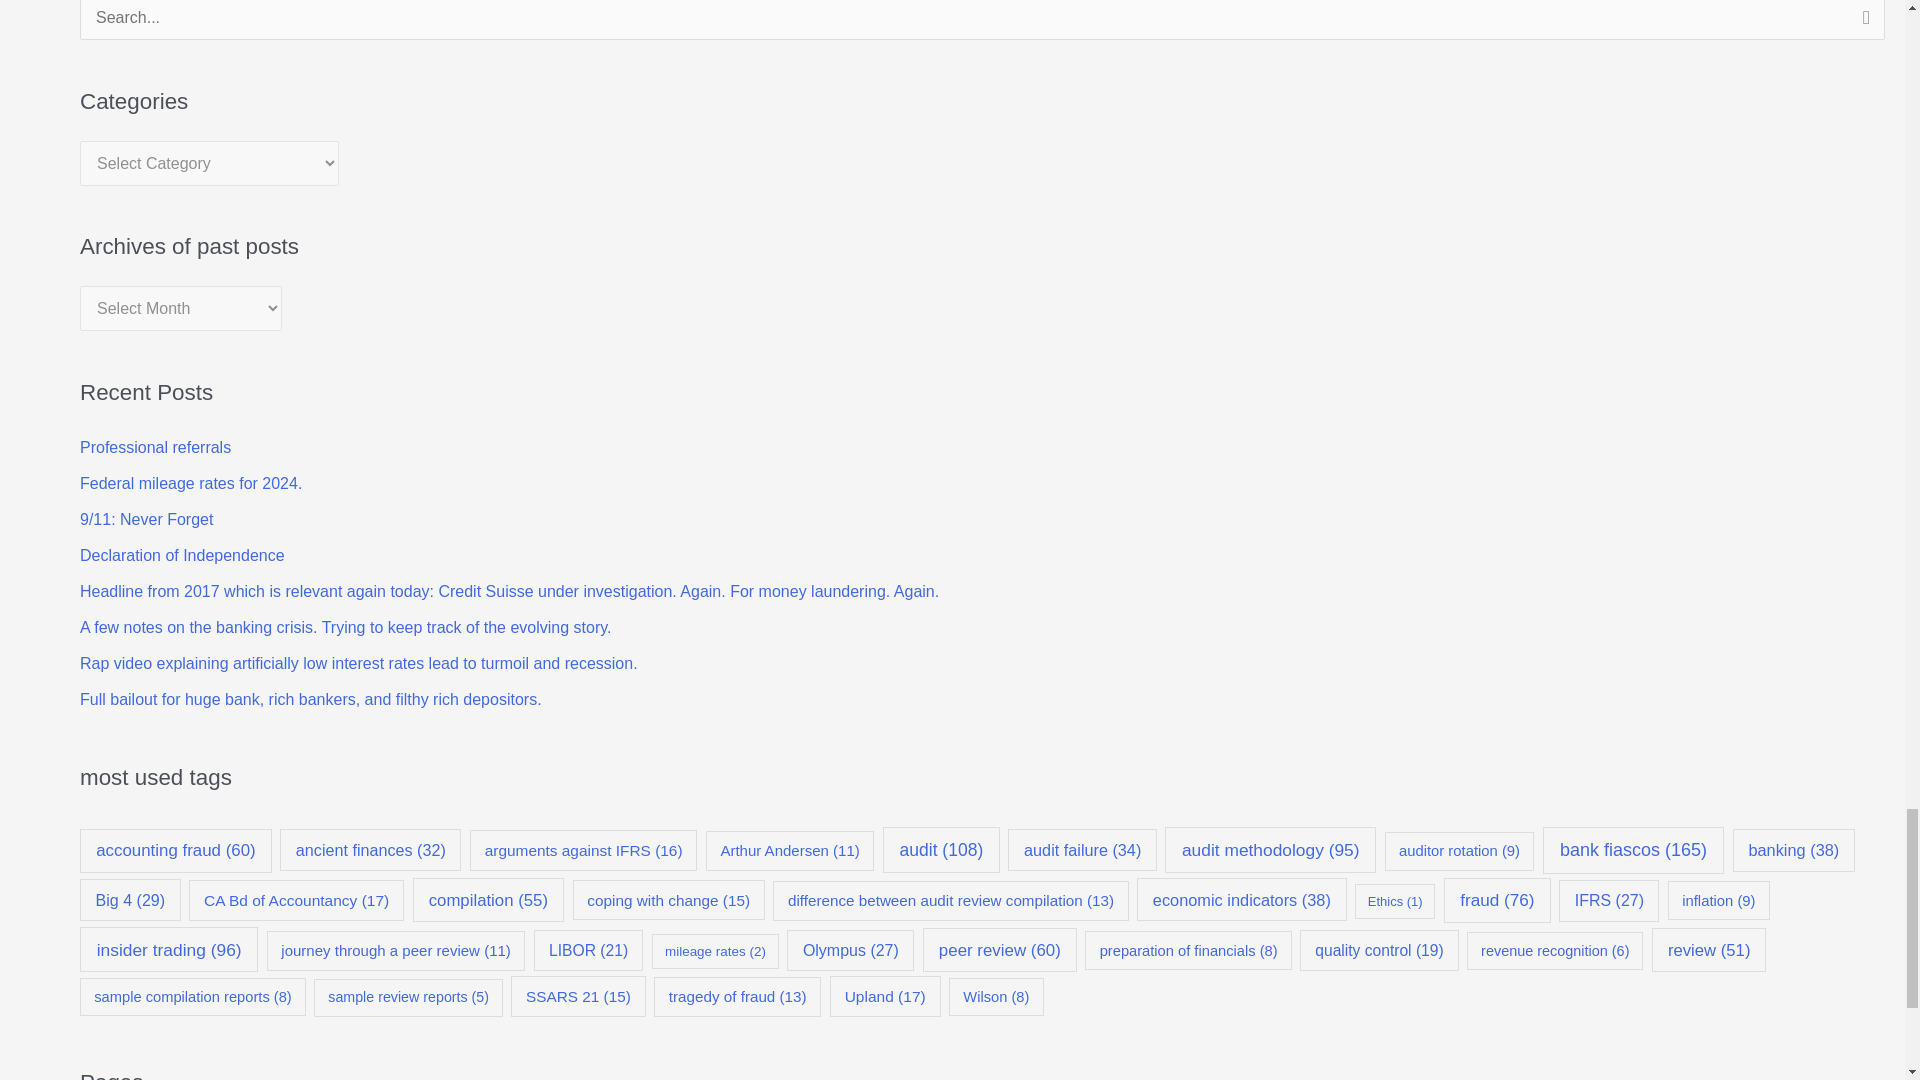 Image resolution: width=1920 pixels, height=1080 pixels. Describe the element at coordinates (190, 484) in the screenshot. I see `Federal mileage rates for 2024.` at that location.